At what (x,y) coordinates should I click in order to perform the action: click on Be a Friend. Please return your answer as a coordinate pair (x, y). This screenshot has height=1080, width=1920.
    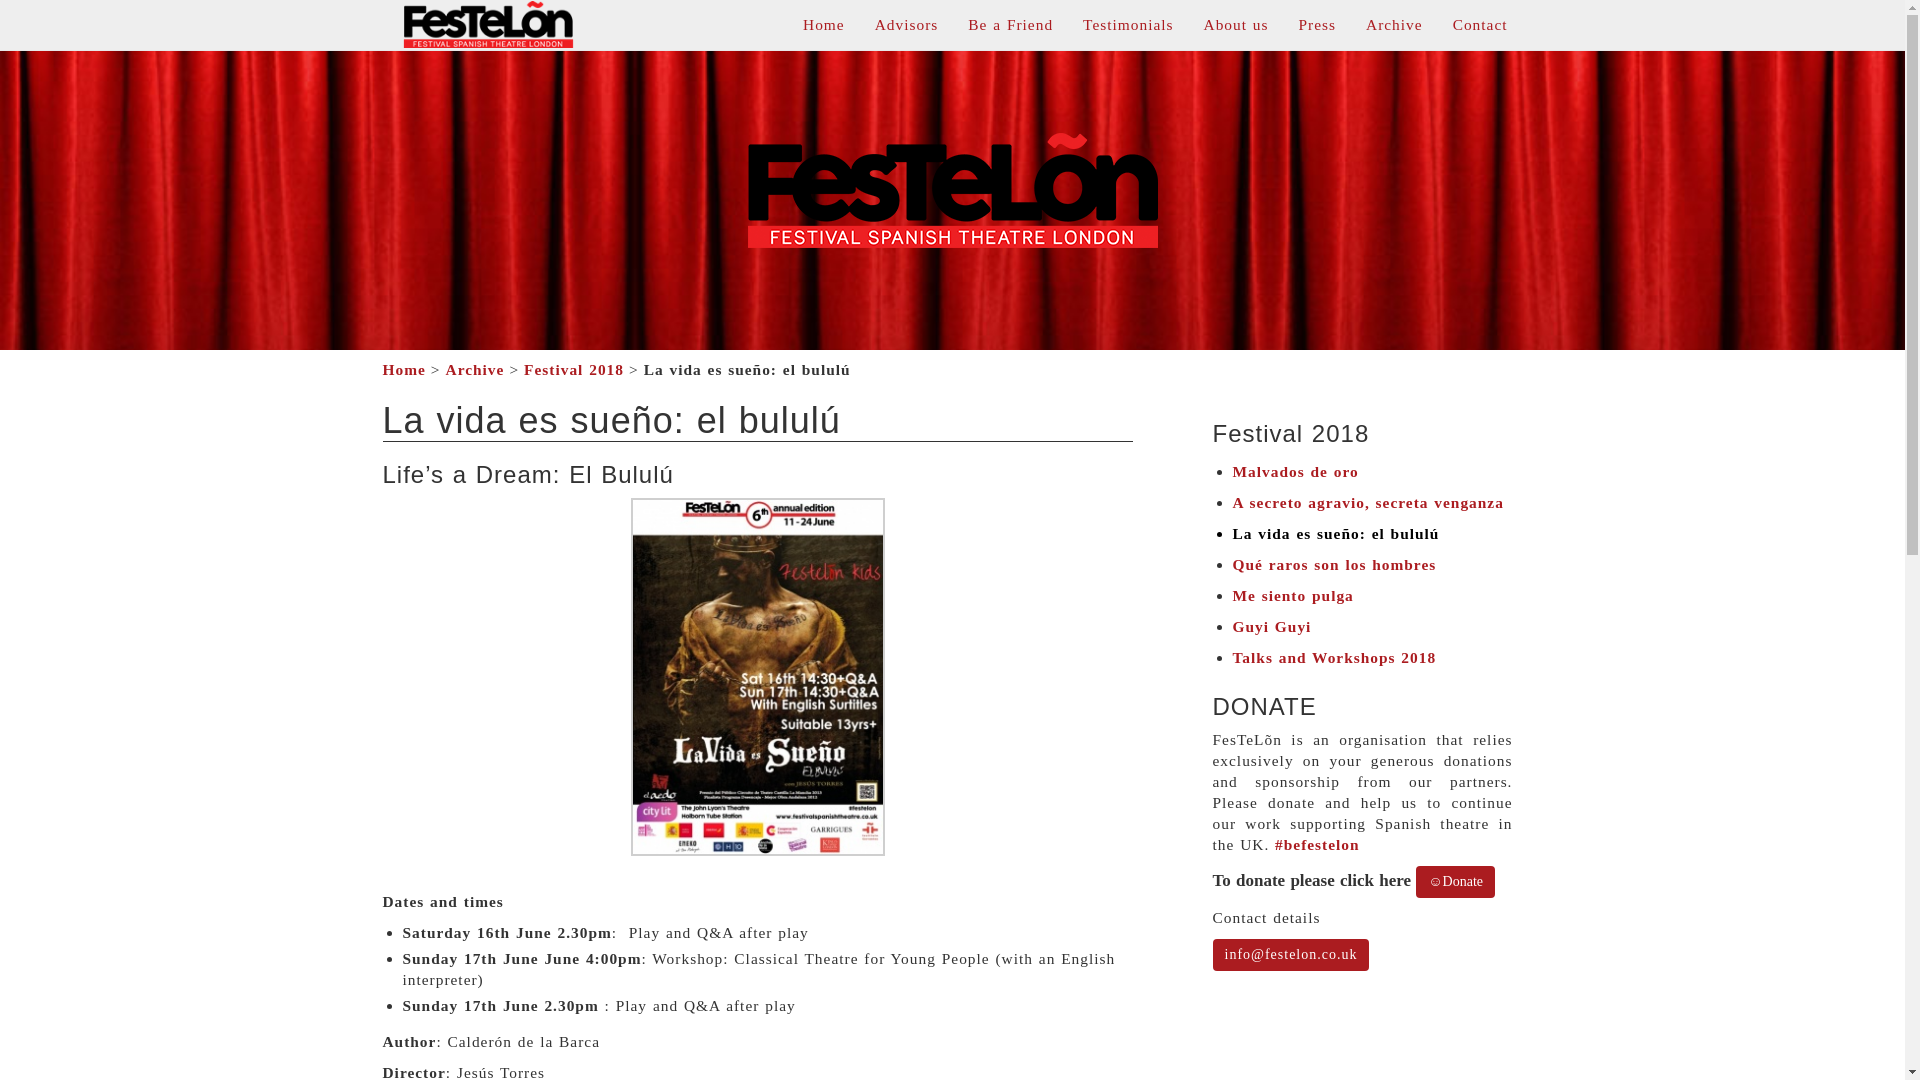
    Looking at the image, I should click on (1010, 24).